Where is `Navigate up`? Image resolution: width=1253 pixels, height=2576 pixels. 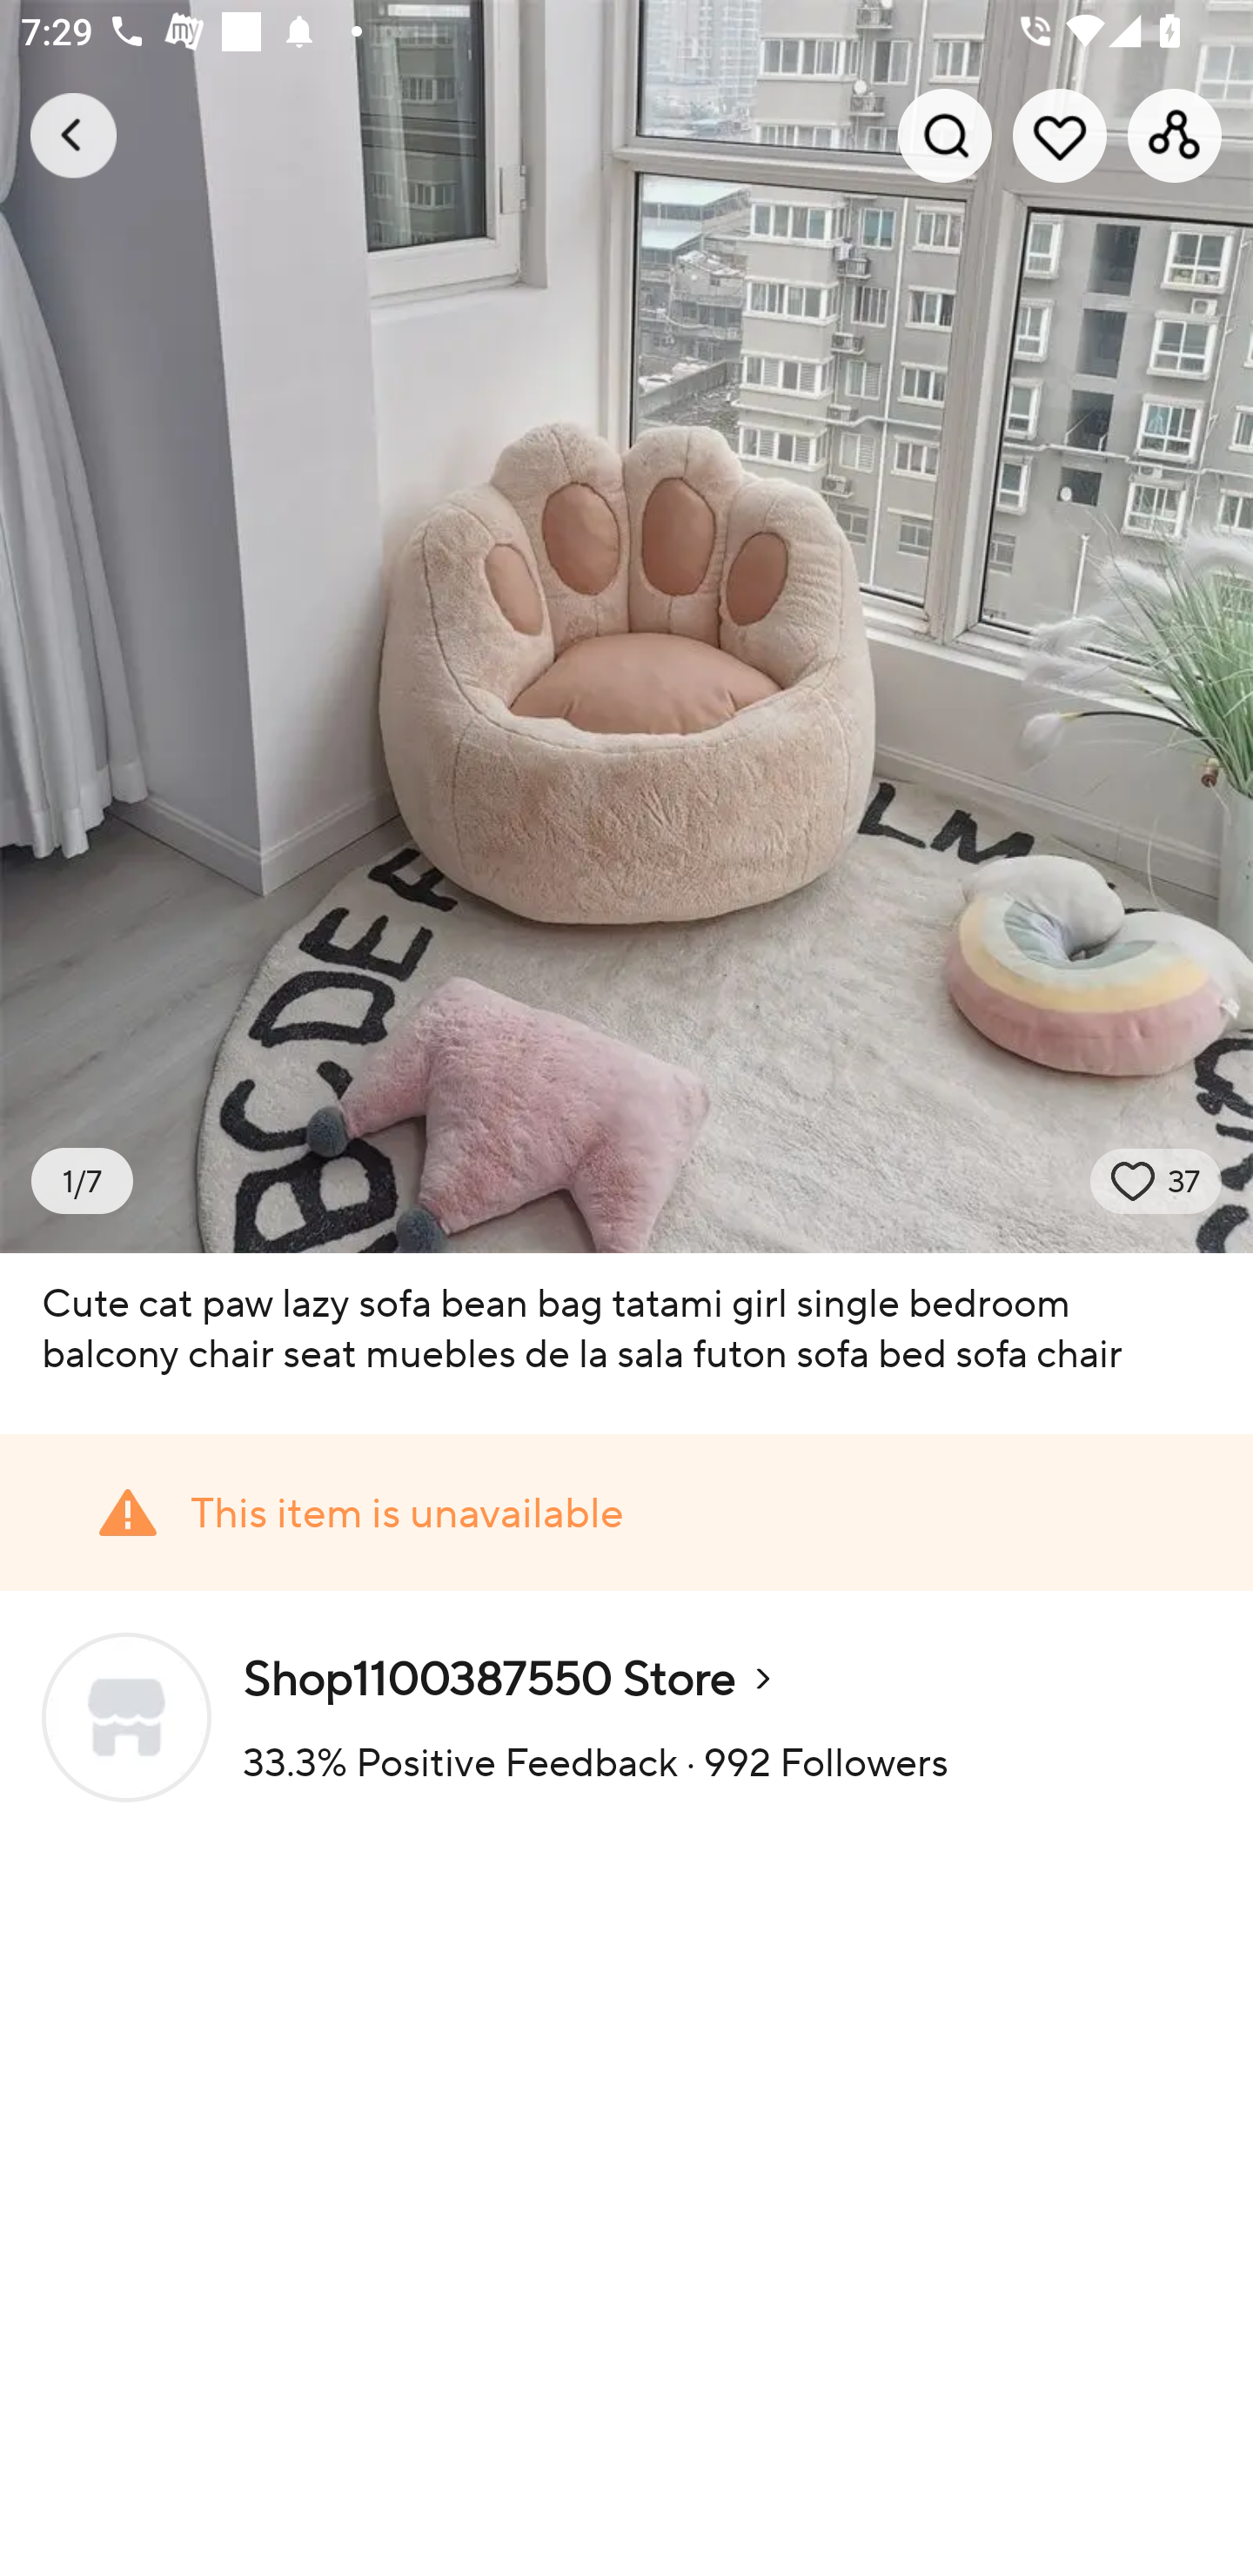 Navigate up is located at coordinates (73, 135).